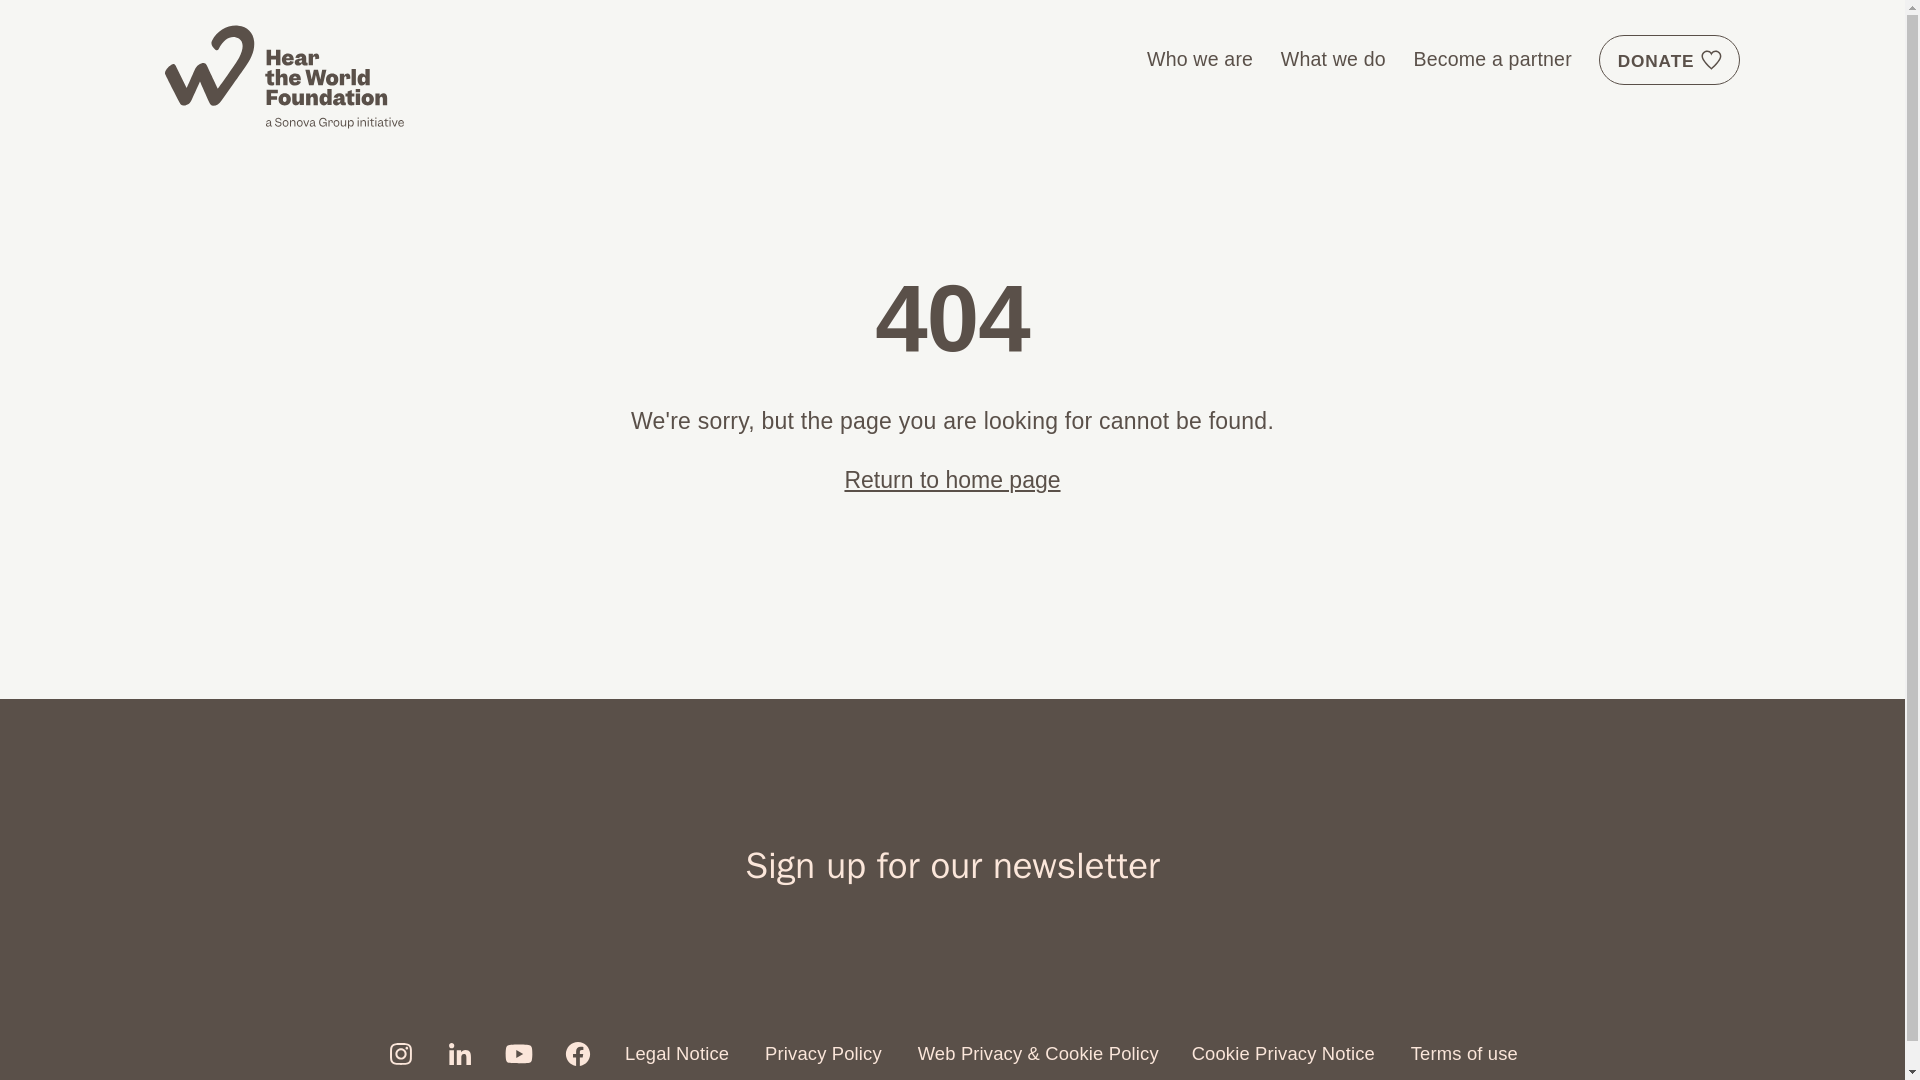  Describe the element at coordinates (1333, 58) in the screenshot. I see `What we do` at that location.